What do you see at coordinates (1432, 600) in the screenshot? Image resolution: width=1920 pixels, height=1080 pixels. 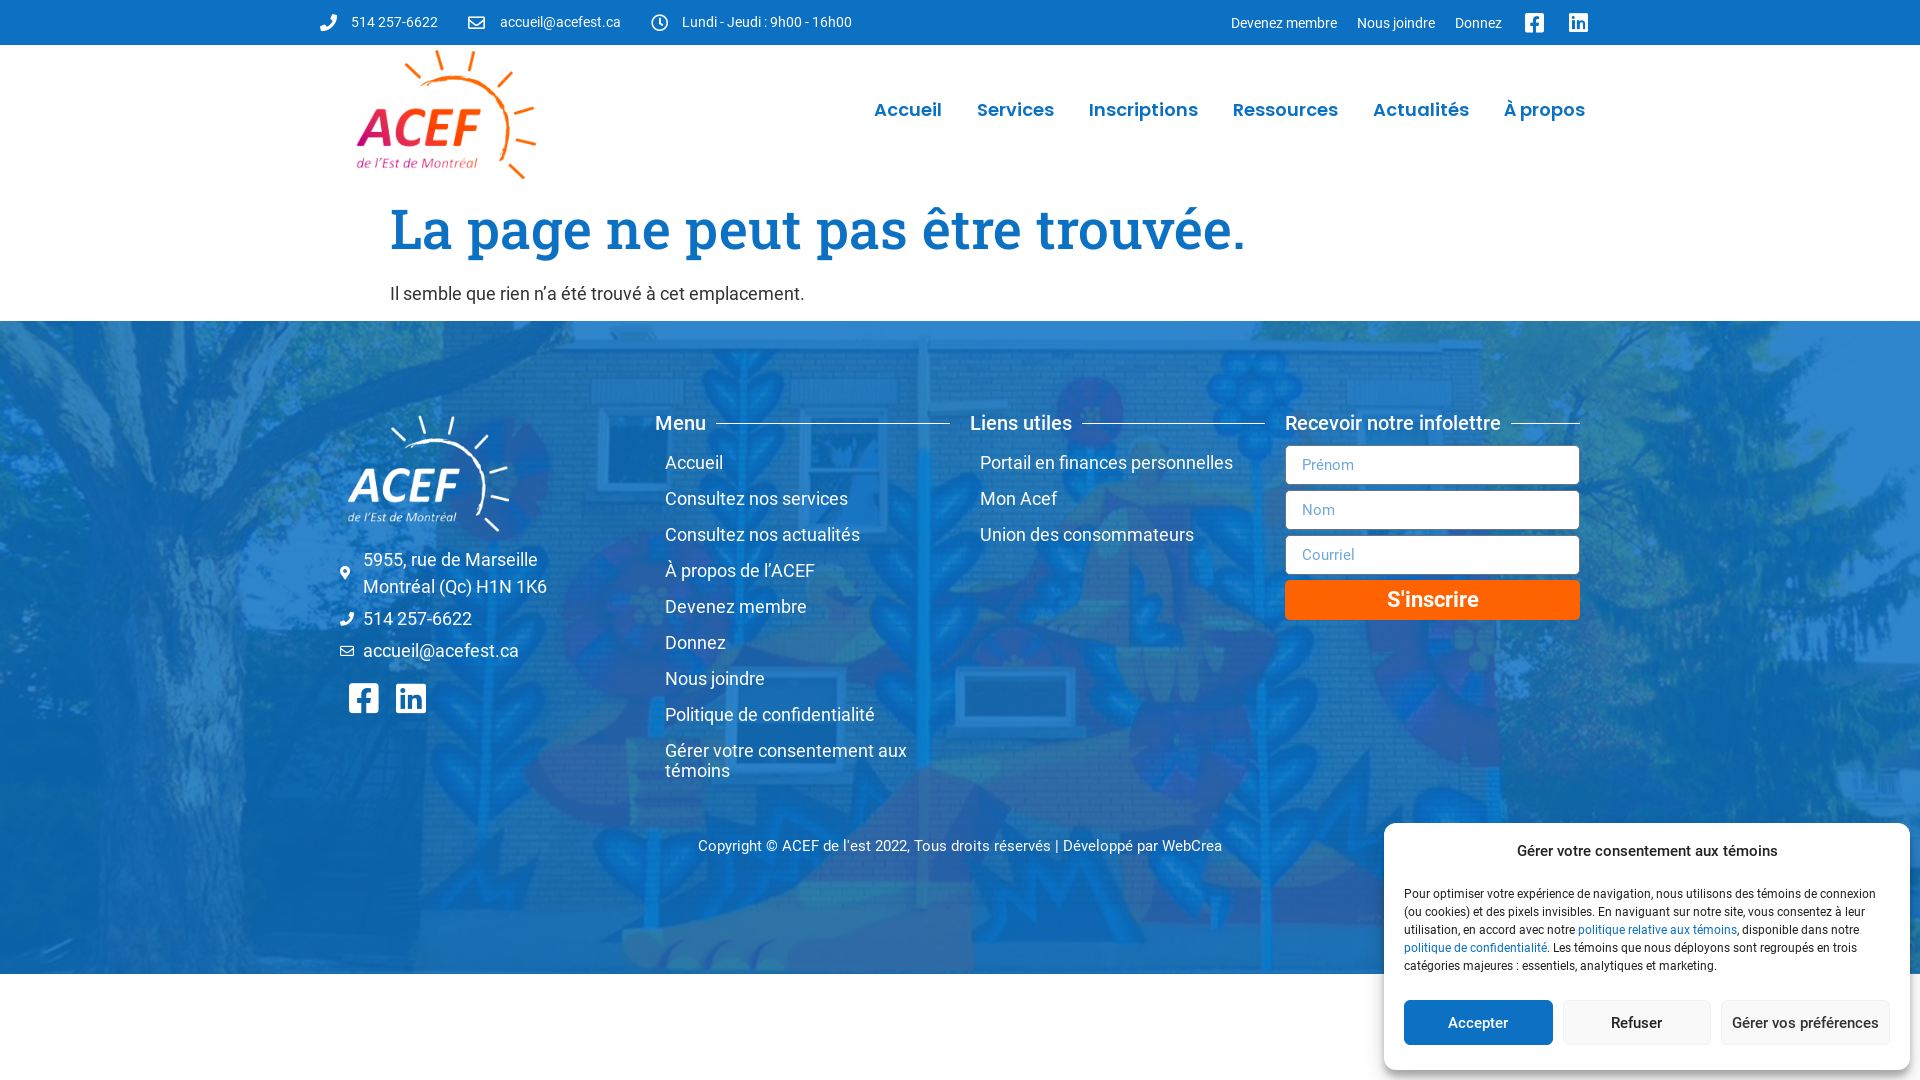 I see `S'inscrire` at bounding box center [1432, 600].